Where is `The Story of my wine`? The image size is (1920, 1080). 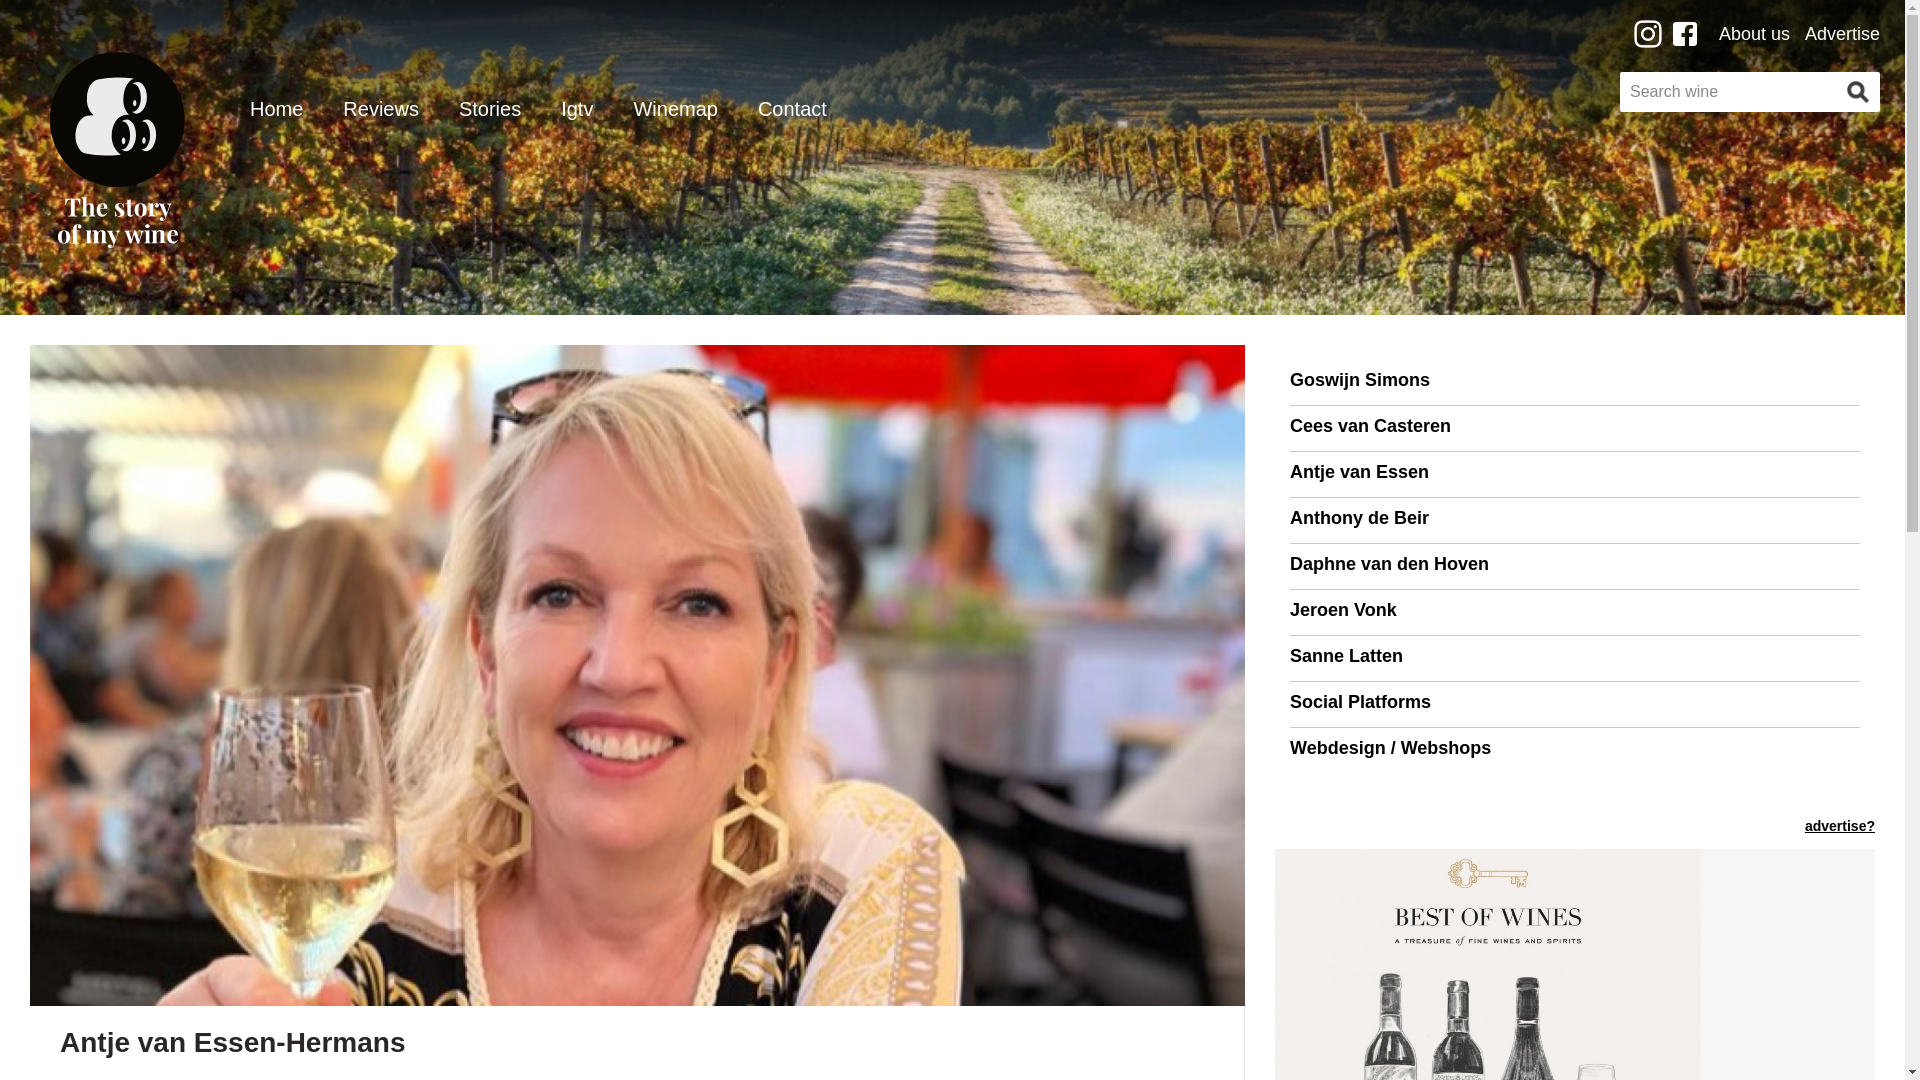
The Story of my wine is located at coordinates (118, 222).